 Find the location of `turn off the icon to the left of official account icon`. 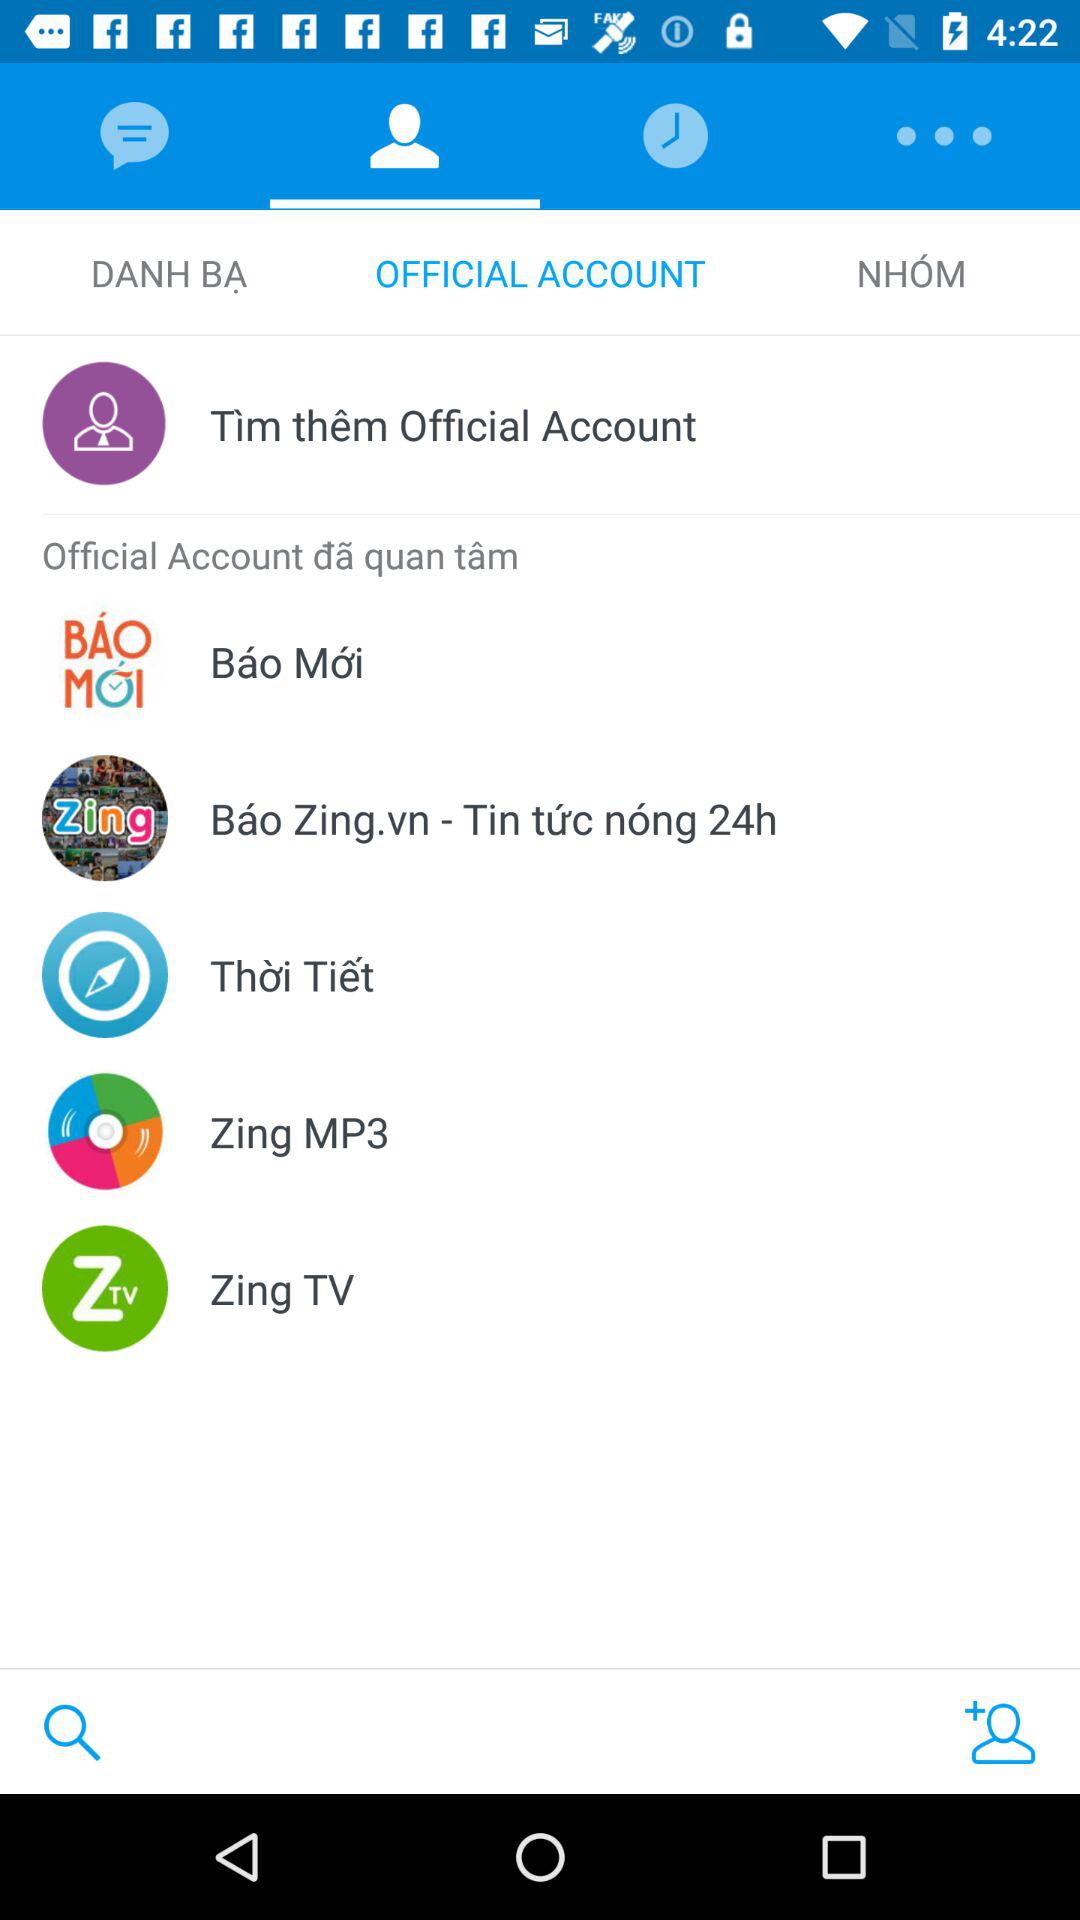

turn off the icon to the left of official account icon is located at coordinates (168, 272).